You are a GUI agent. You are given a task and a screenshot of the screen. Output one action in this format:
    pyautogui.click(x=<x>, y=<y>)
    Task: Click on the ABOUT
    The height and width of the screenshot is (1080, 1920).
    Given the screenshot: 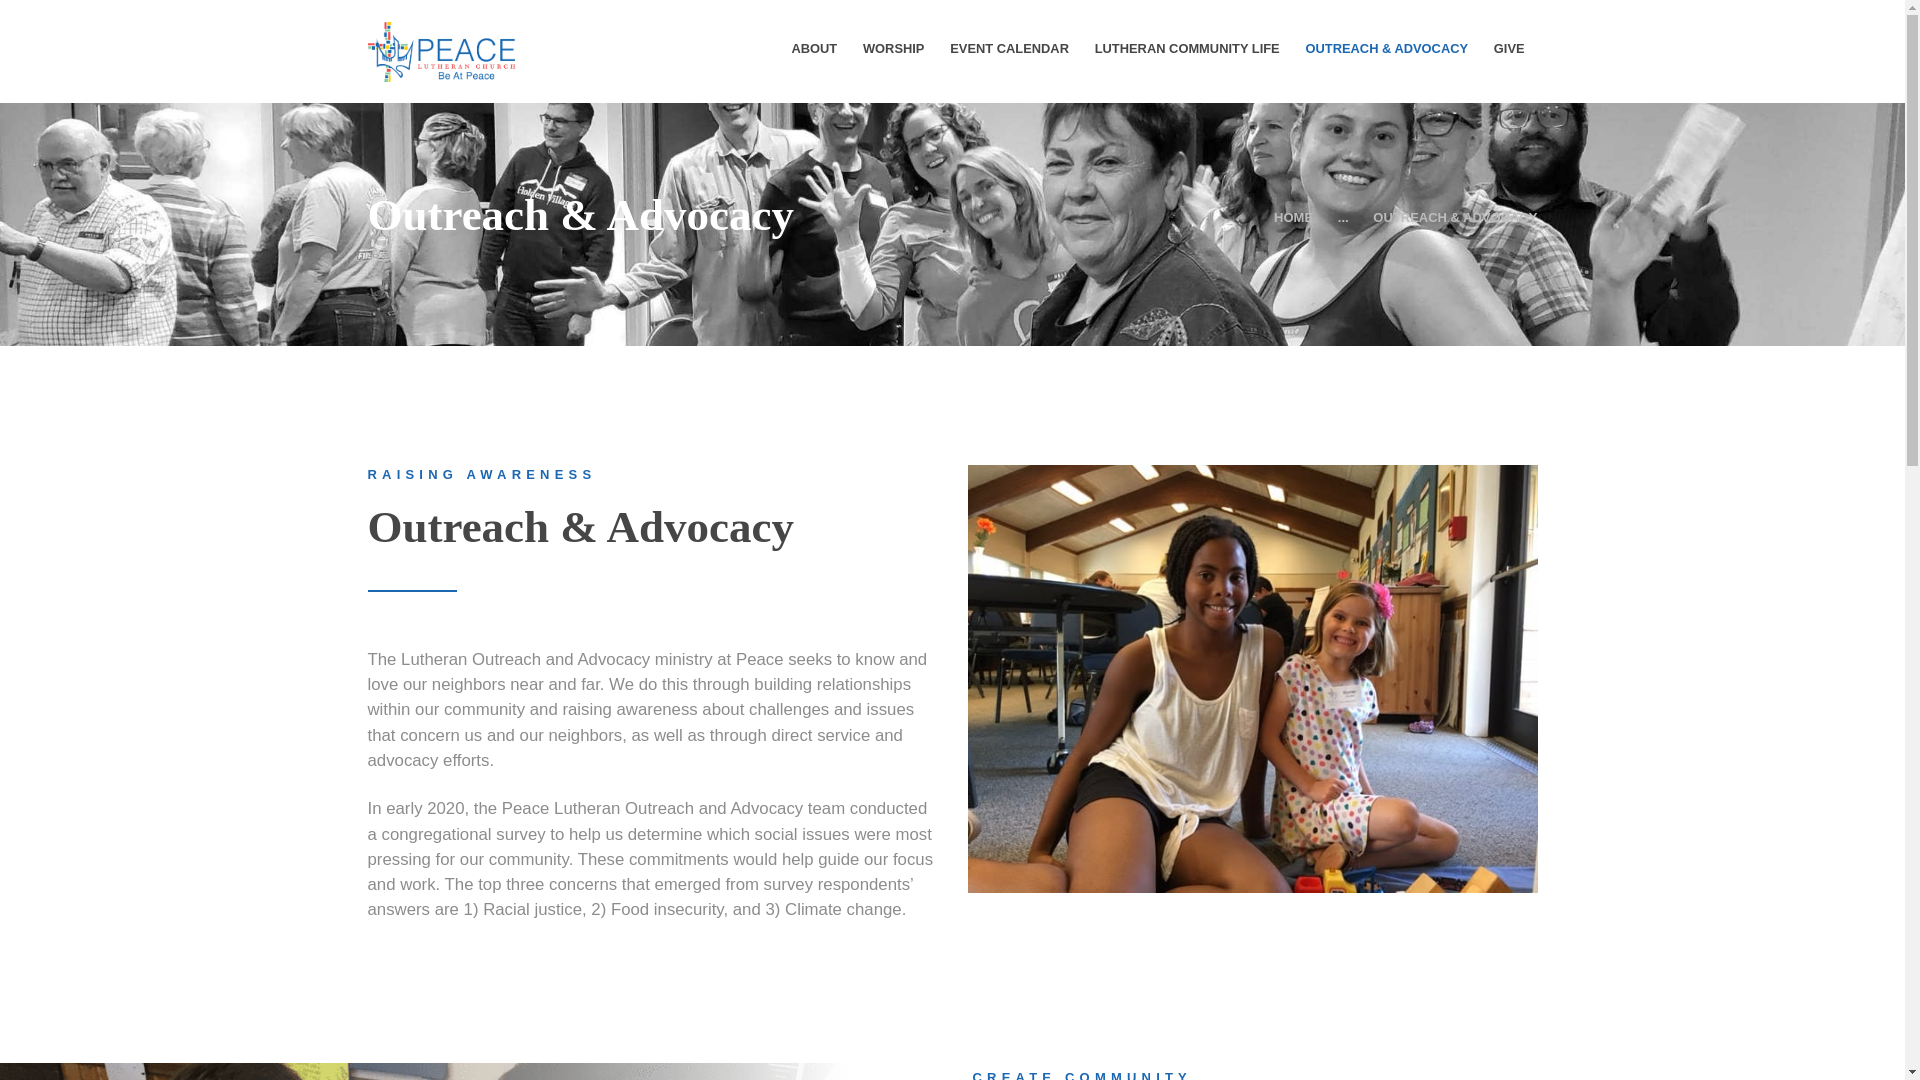 What is the action you would take?
    pyautogui.click(x=814, y=48)
    